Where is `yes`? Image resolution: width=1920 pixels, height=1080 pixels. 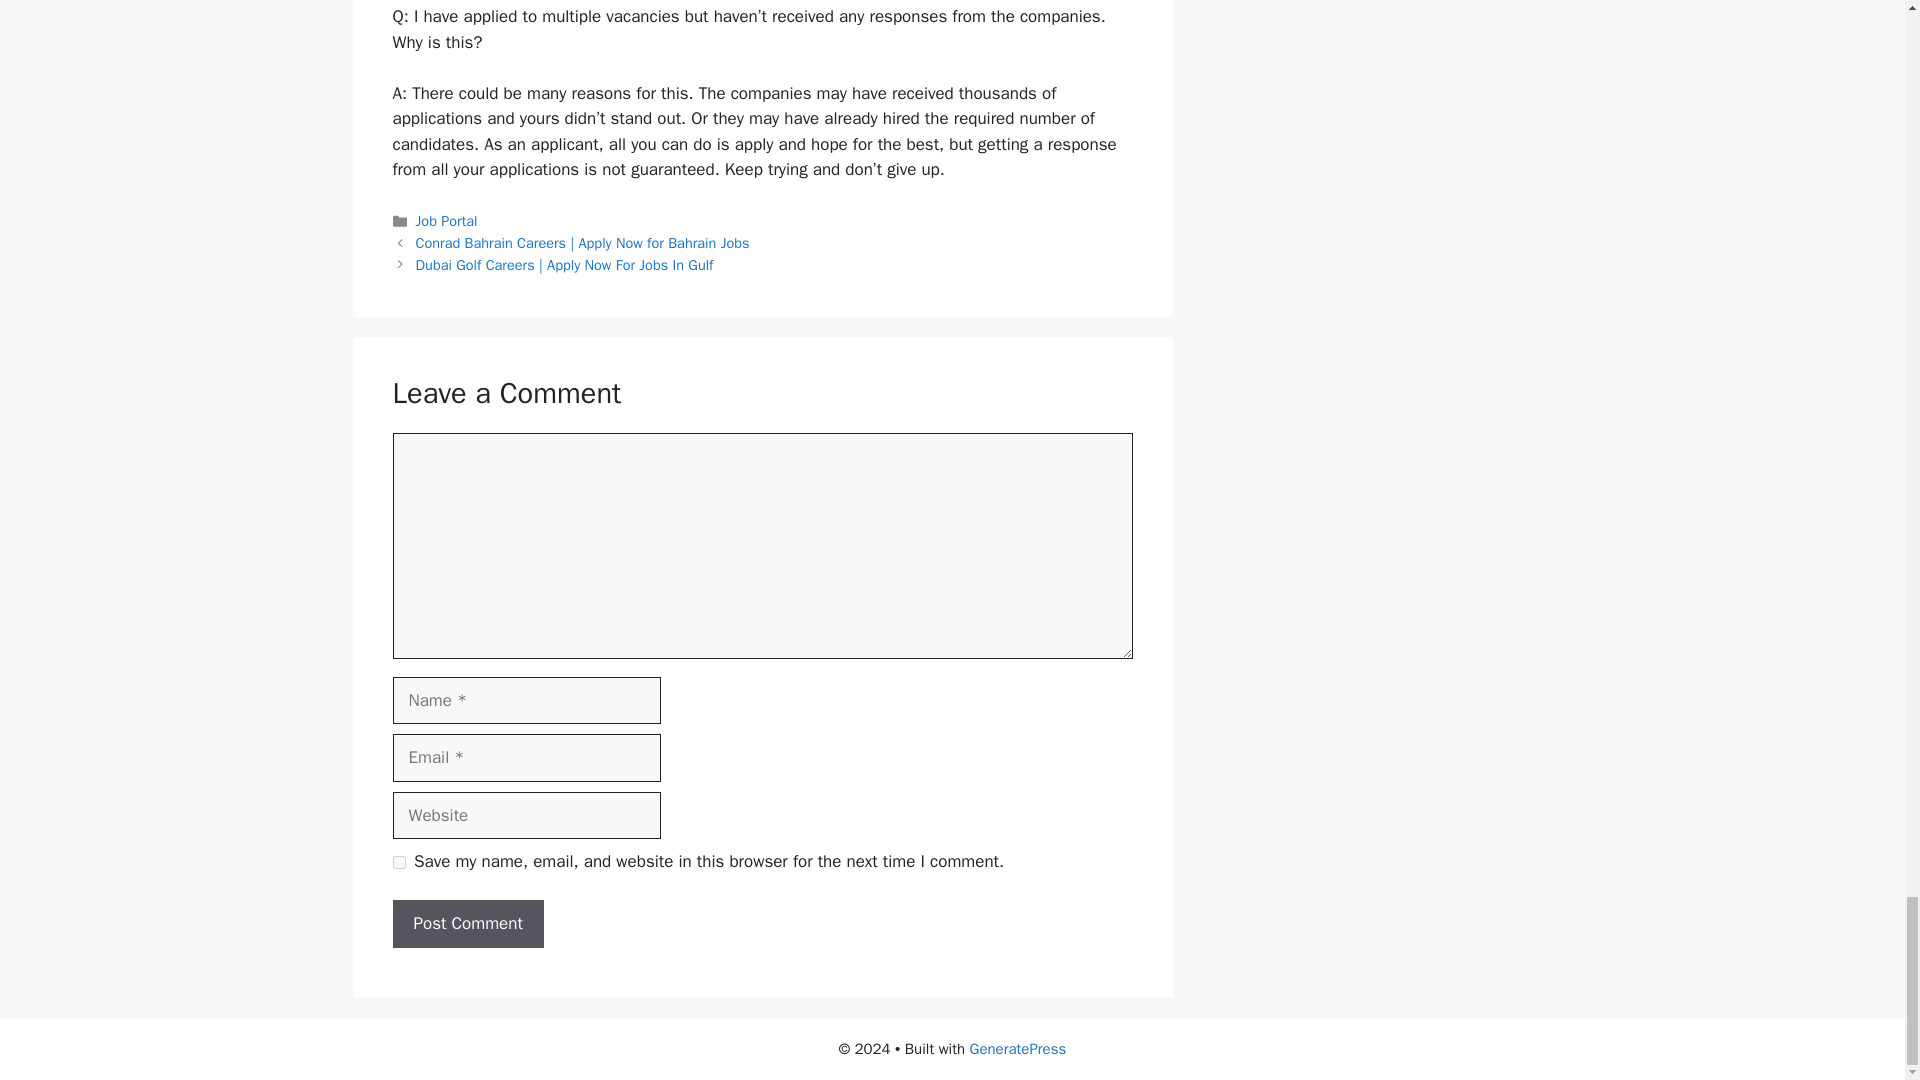
yes is located at coordinates (398, 862).